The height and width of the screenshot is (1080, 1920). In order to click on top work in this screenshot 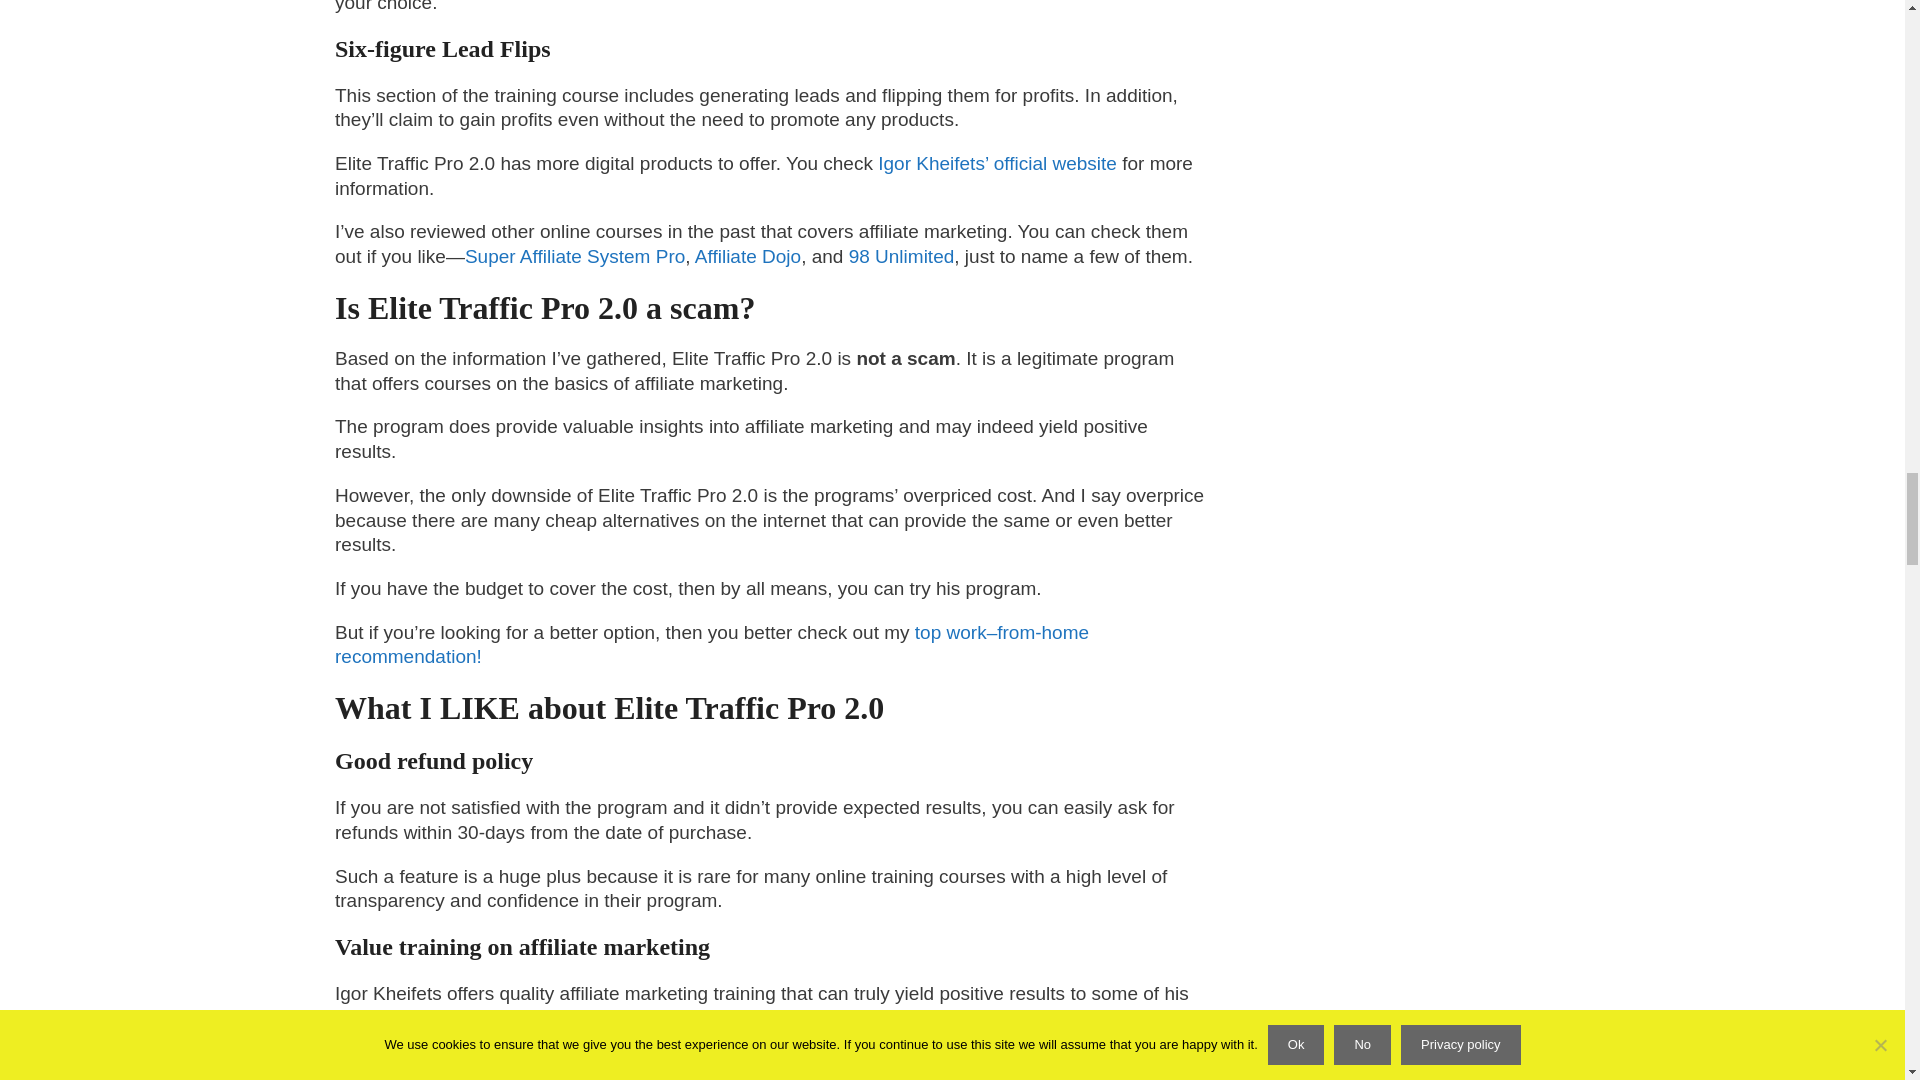, I will do `click(950, 632)`.